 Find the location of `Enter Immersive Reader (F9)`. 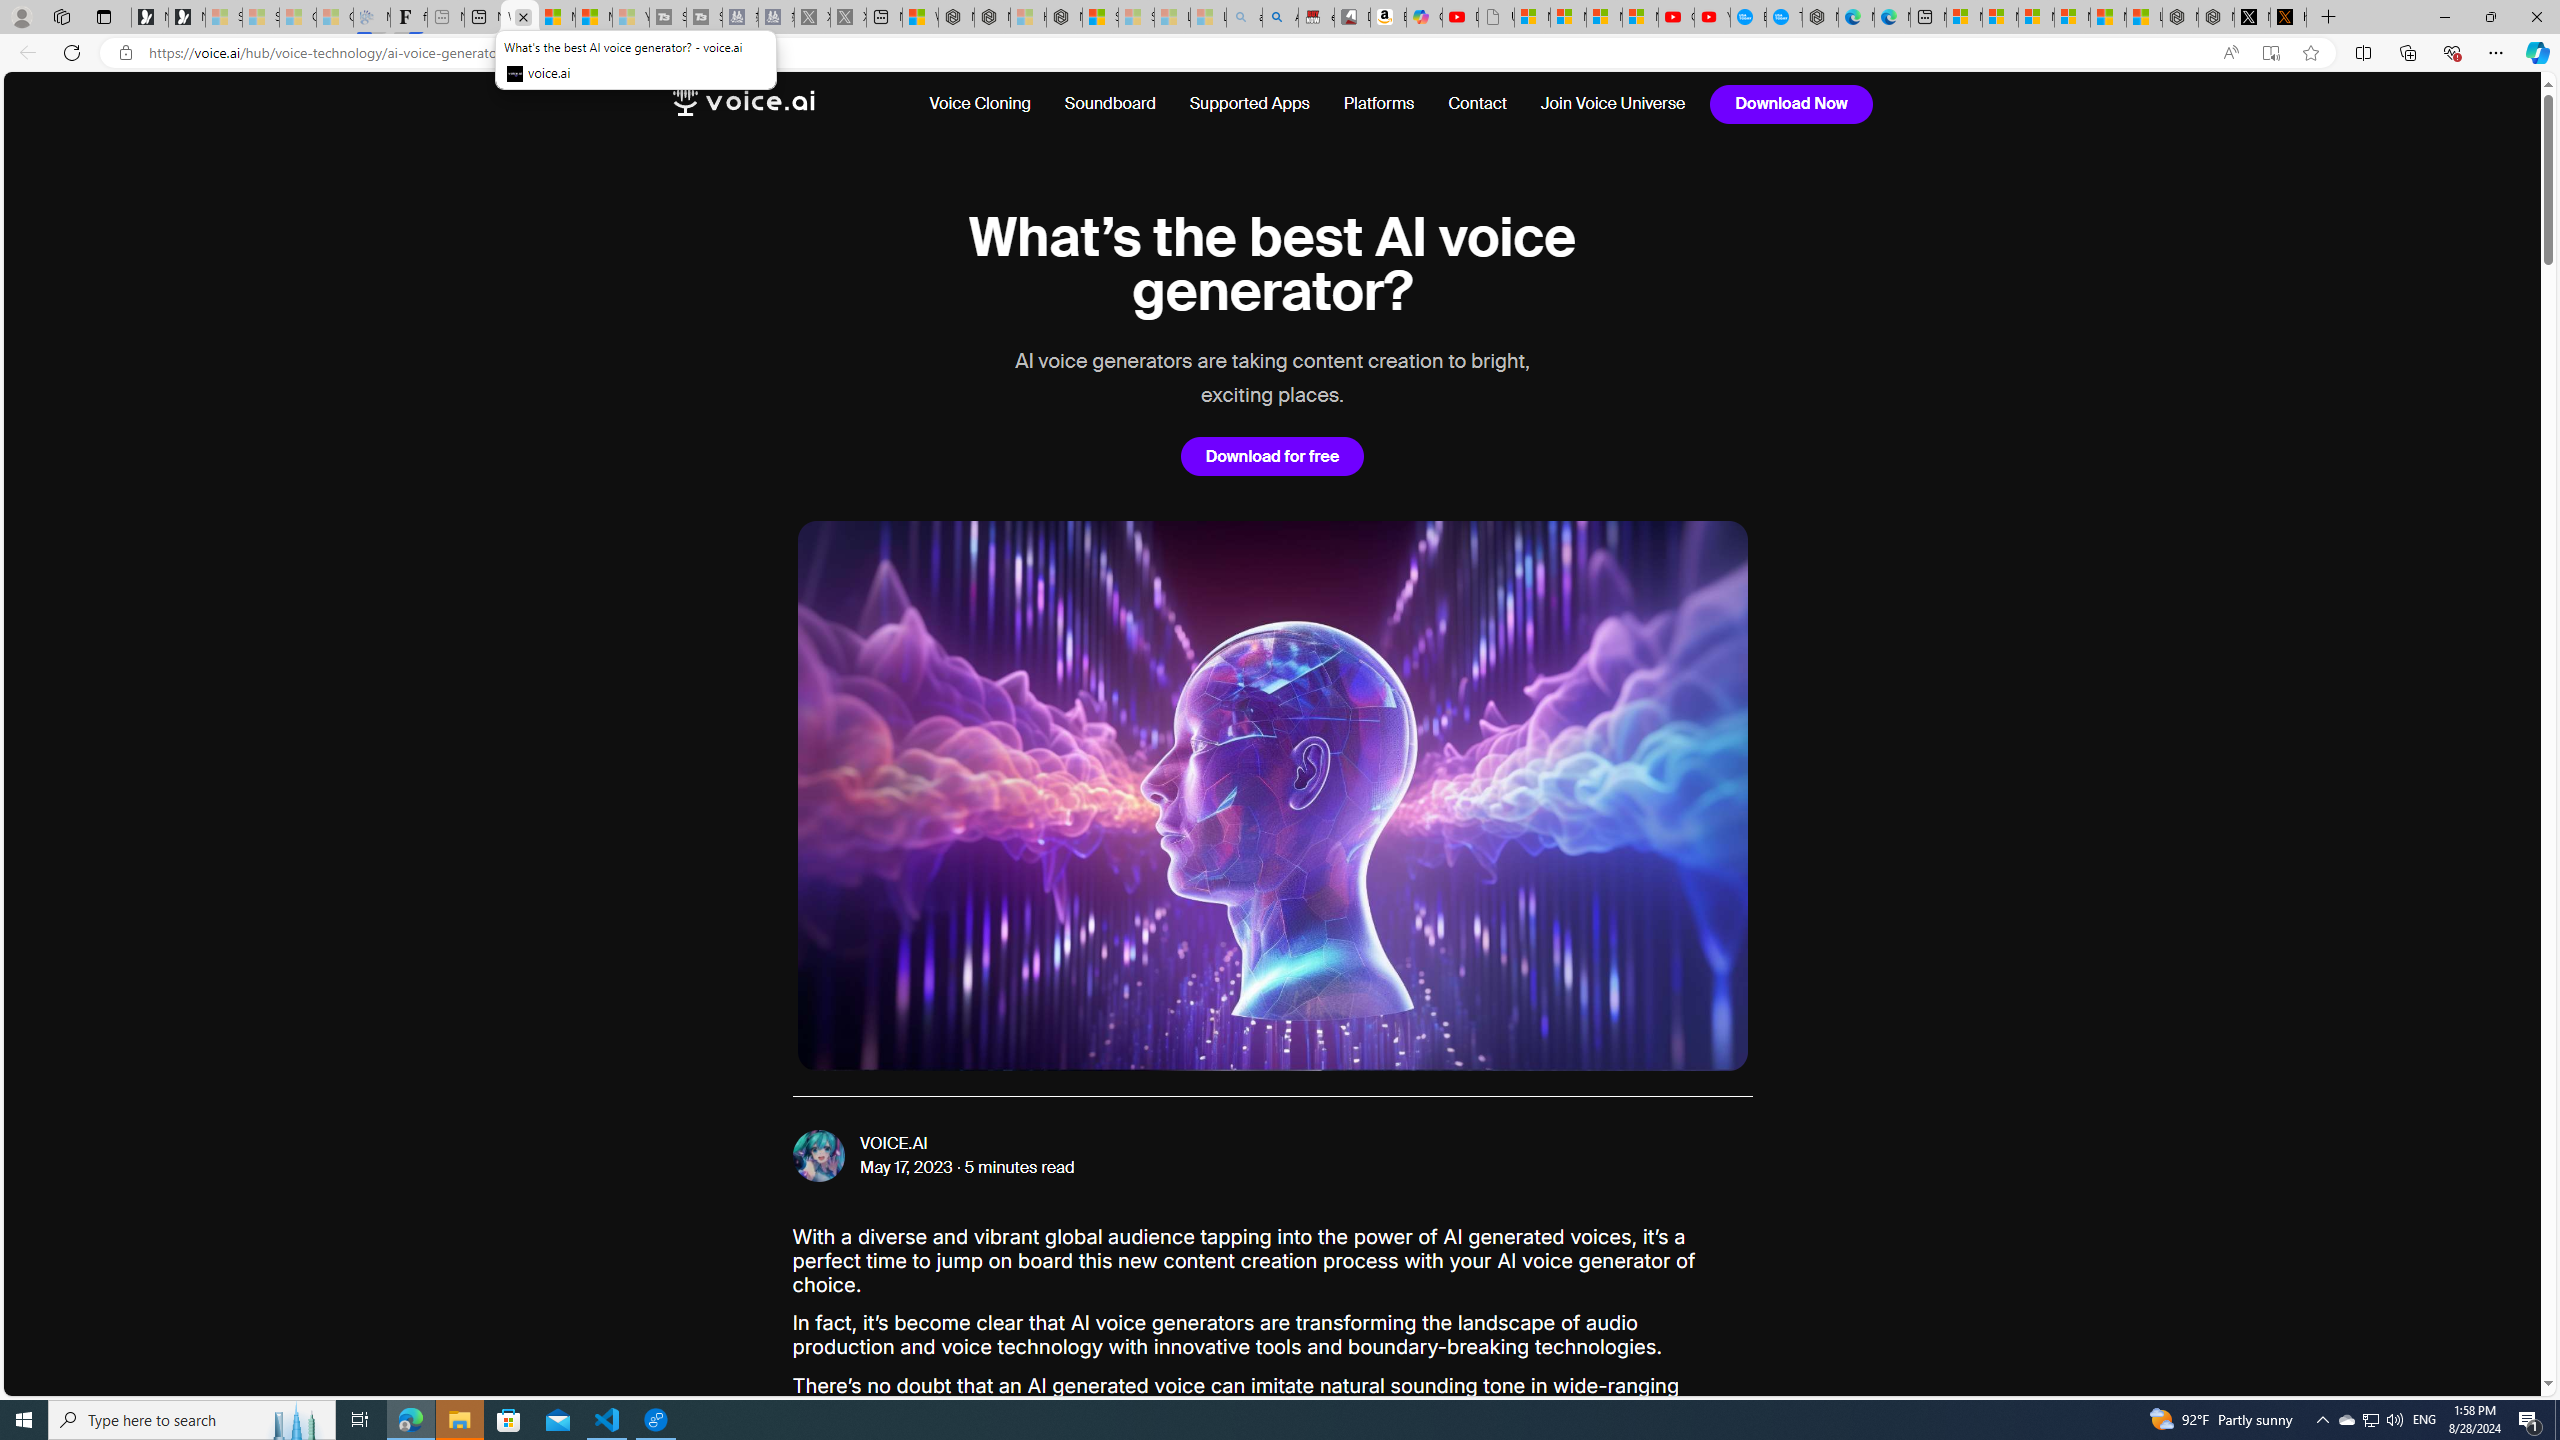

Enter Immersive Reader (F9) is located at coordinates (2270, 53).